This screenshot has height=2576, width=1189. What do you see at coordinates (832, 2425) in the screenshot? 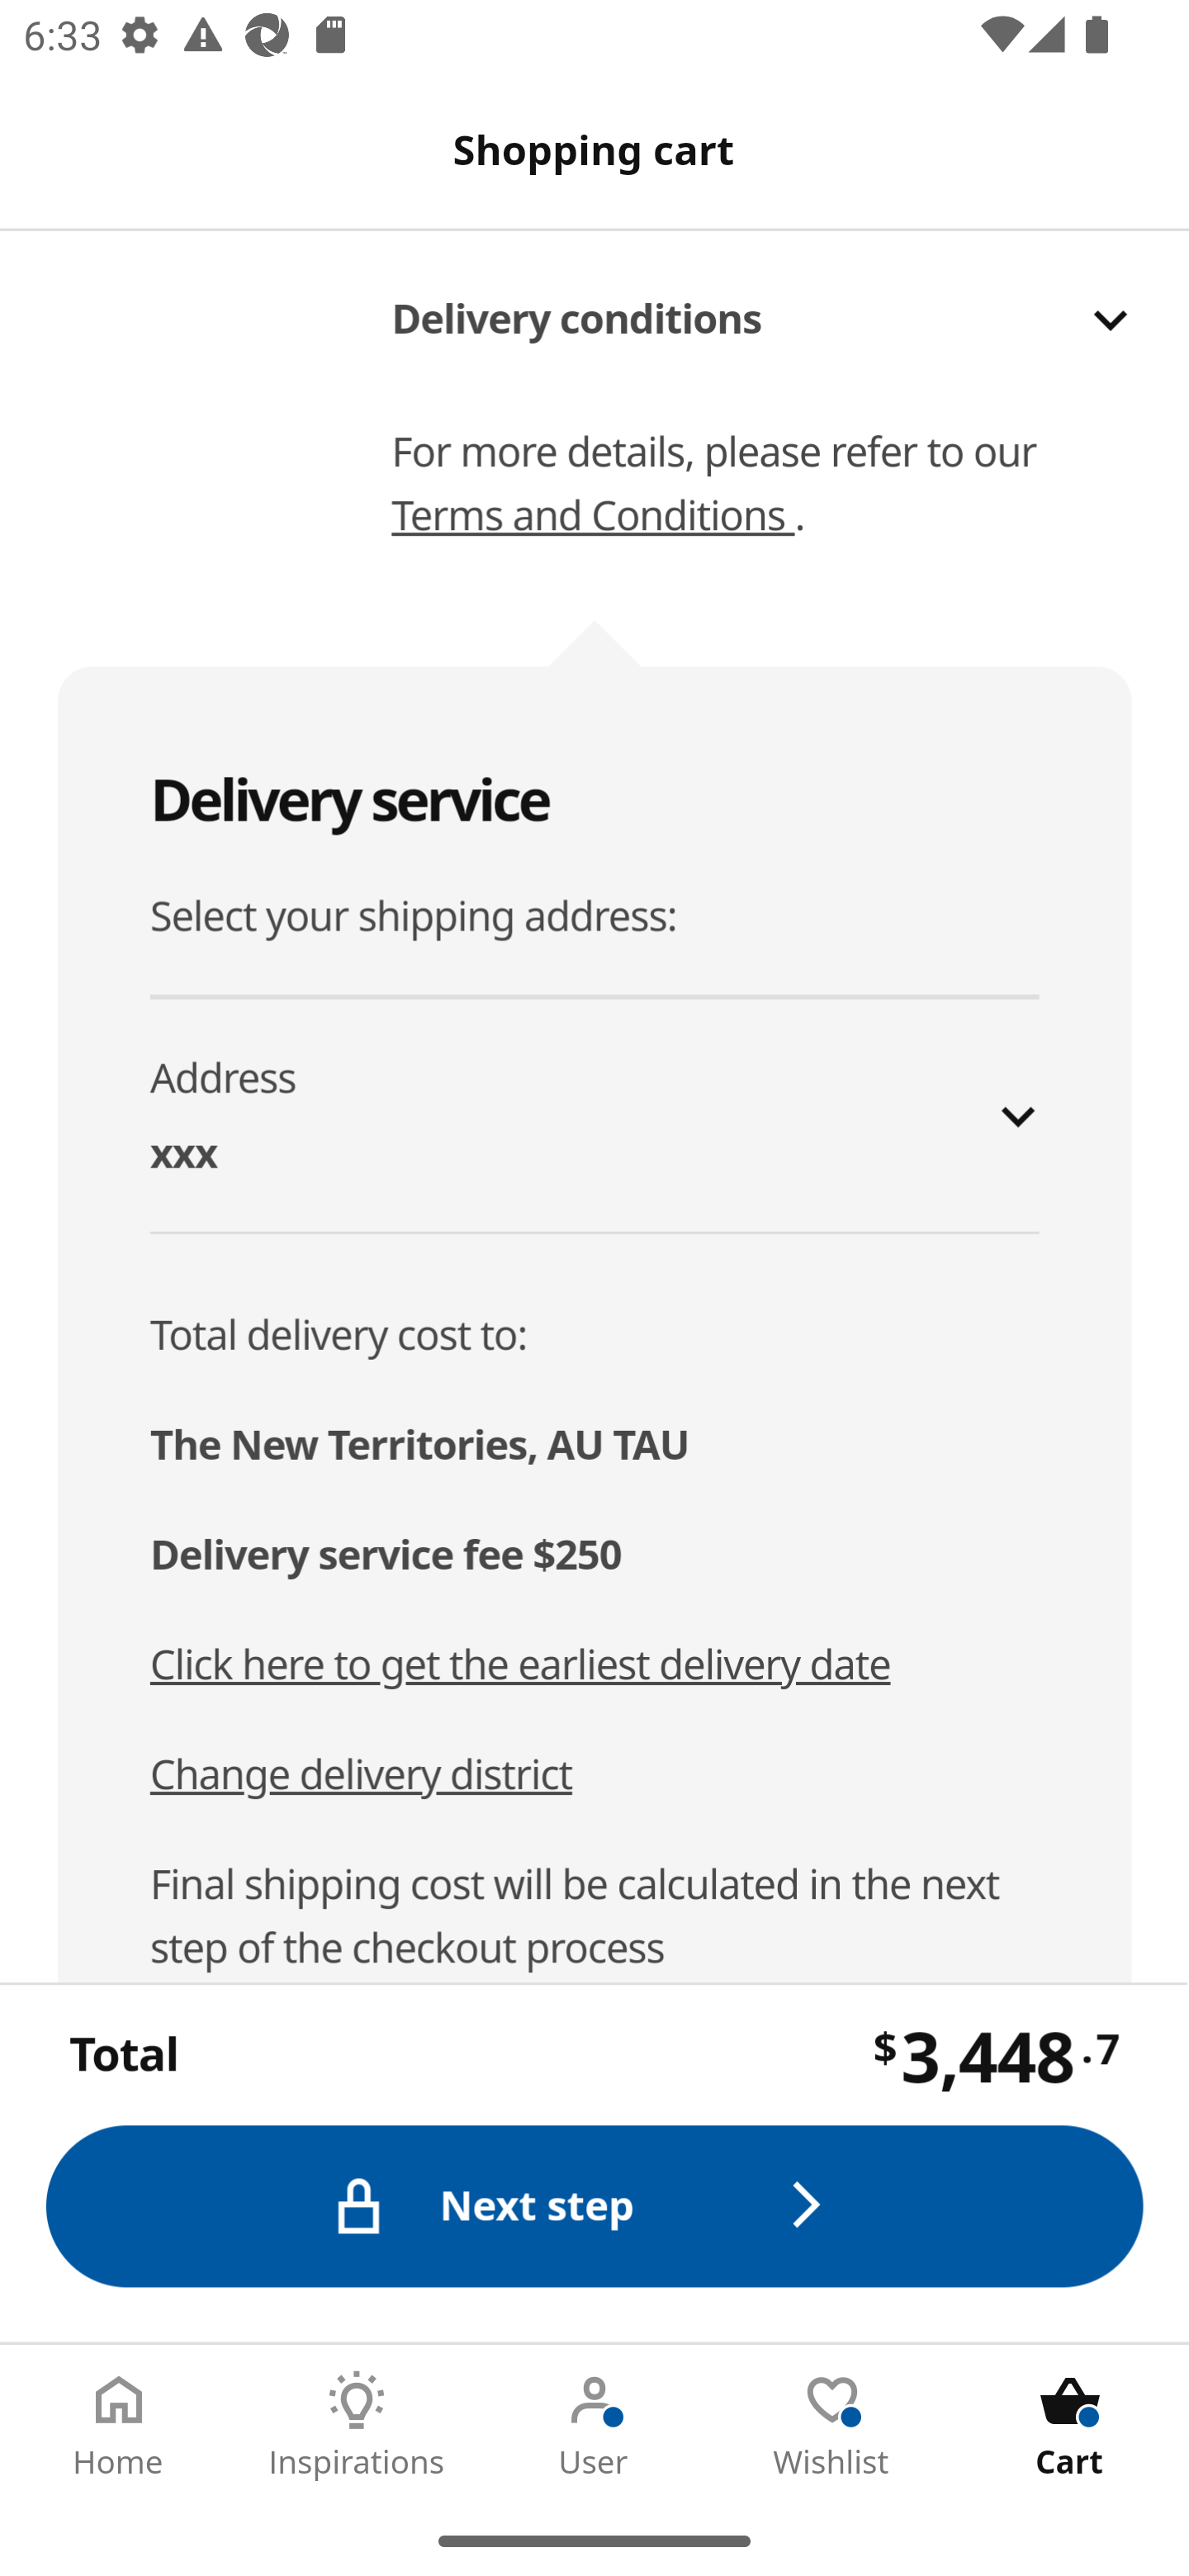
I see `Wishlist
Tab 4 of 5` at bounding box center [832, 2425].